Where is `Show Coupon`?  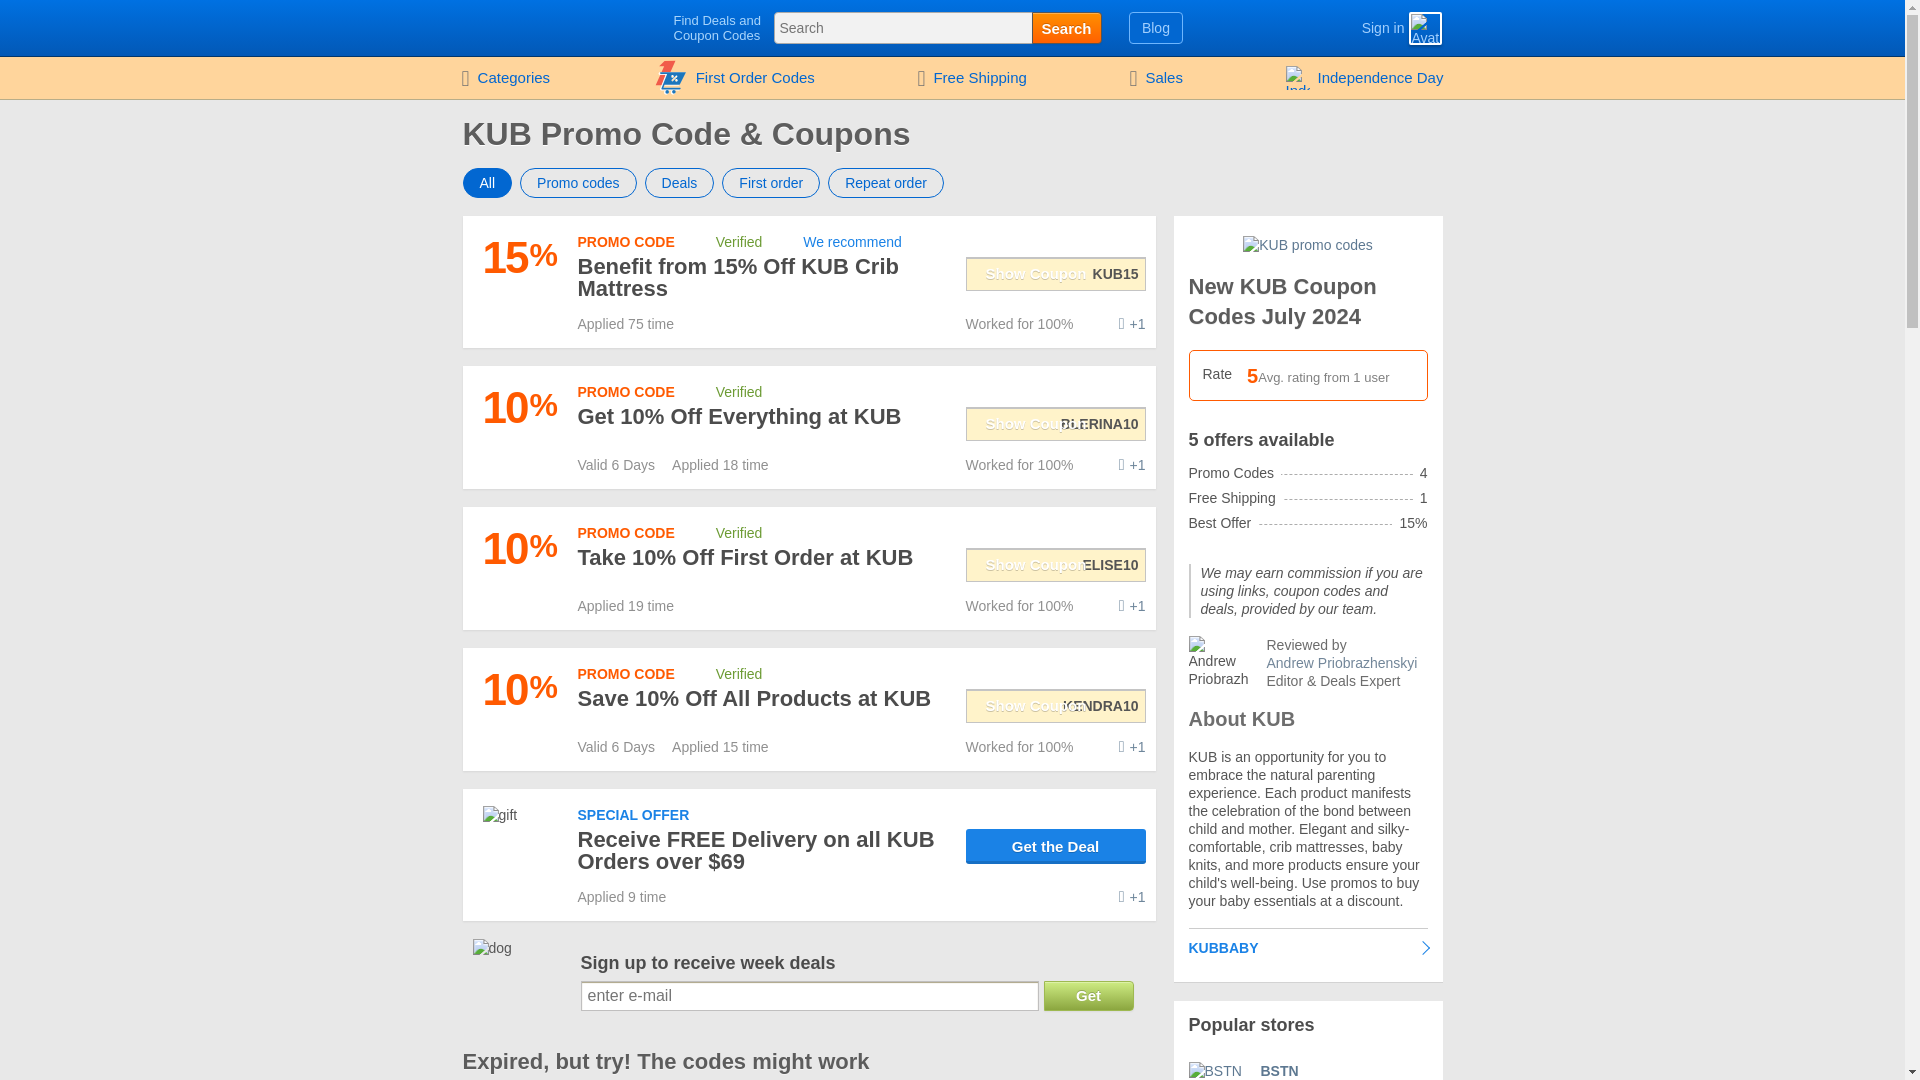 Show Coupon is located at coordinates (1056, 704).